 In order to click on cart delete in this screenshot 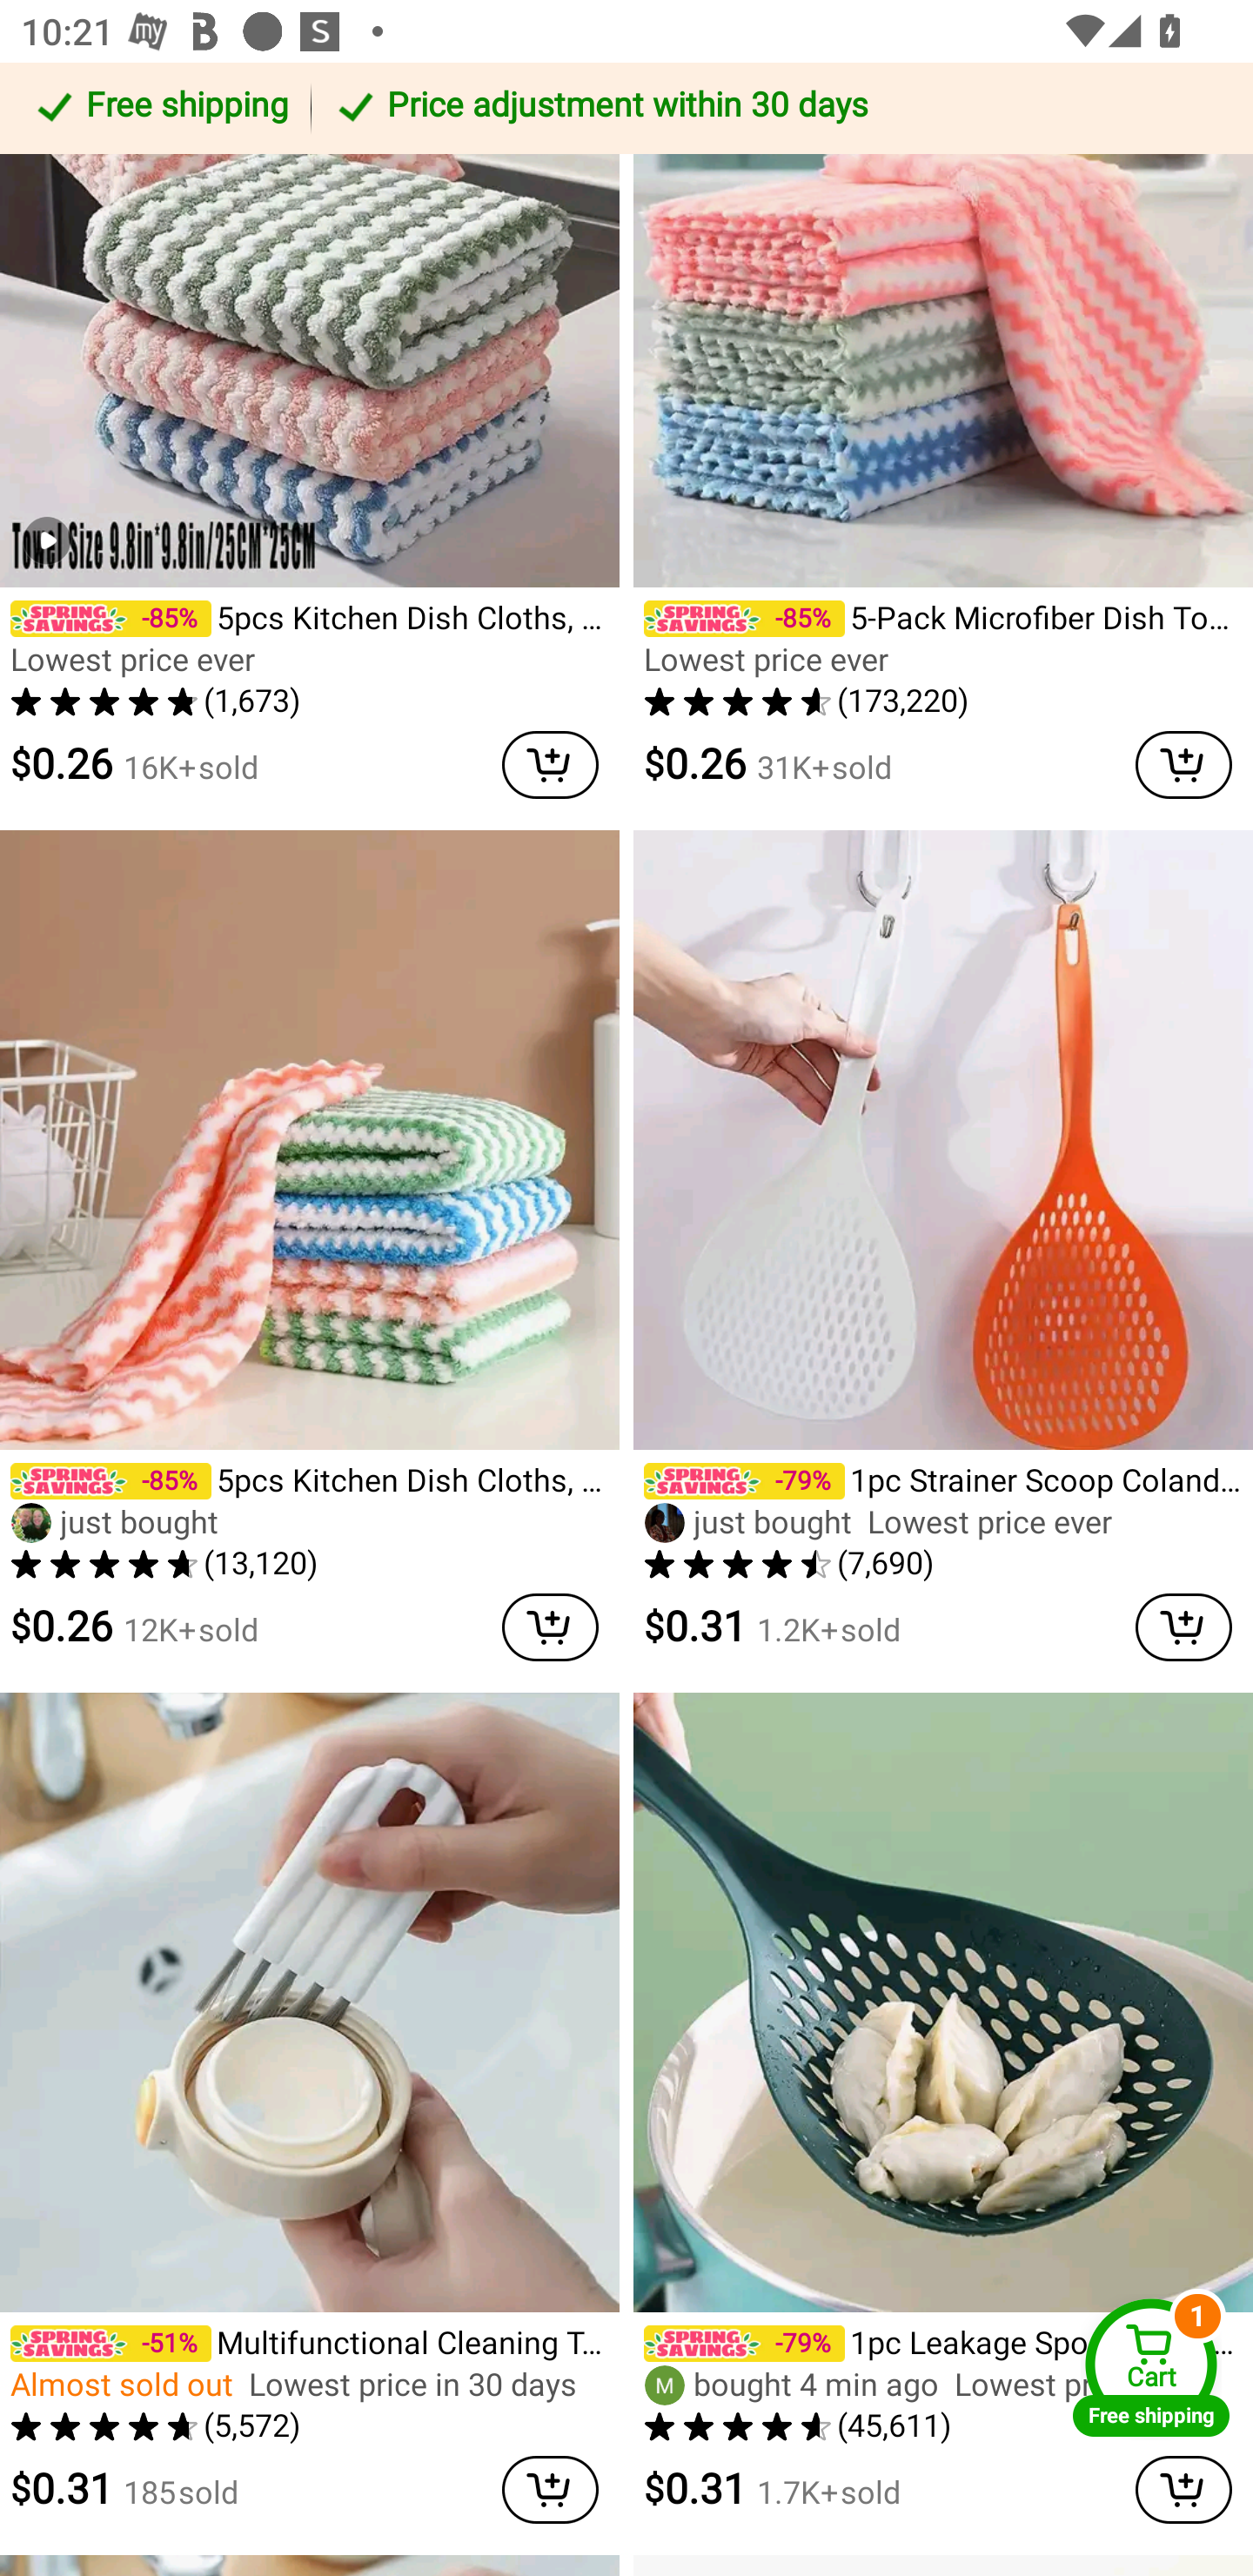, I will do `click(1183, 2489)`.